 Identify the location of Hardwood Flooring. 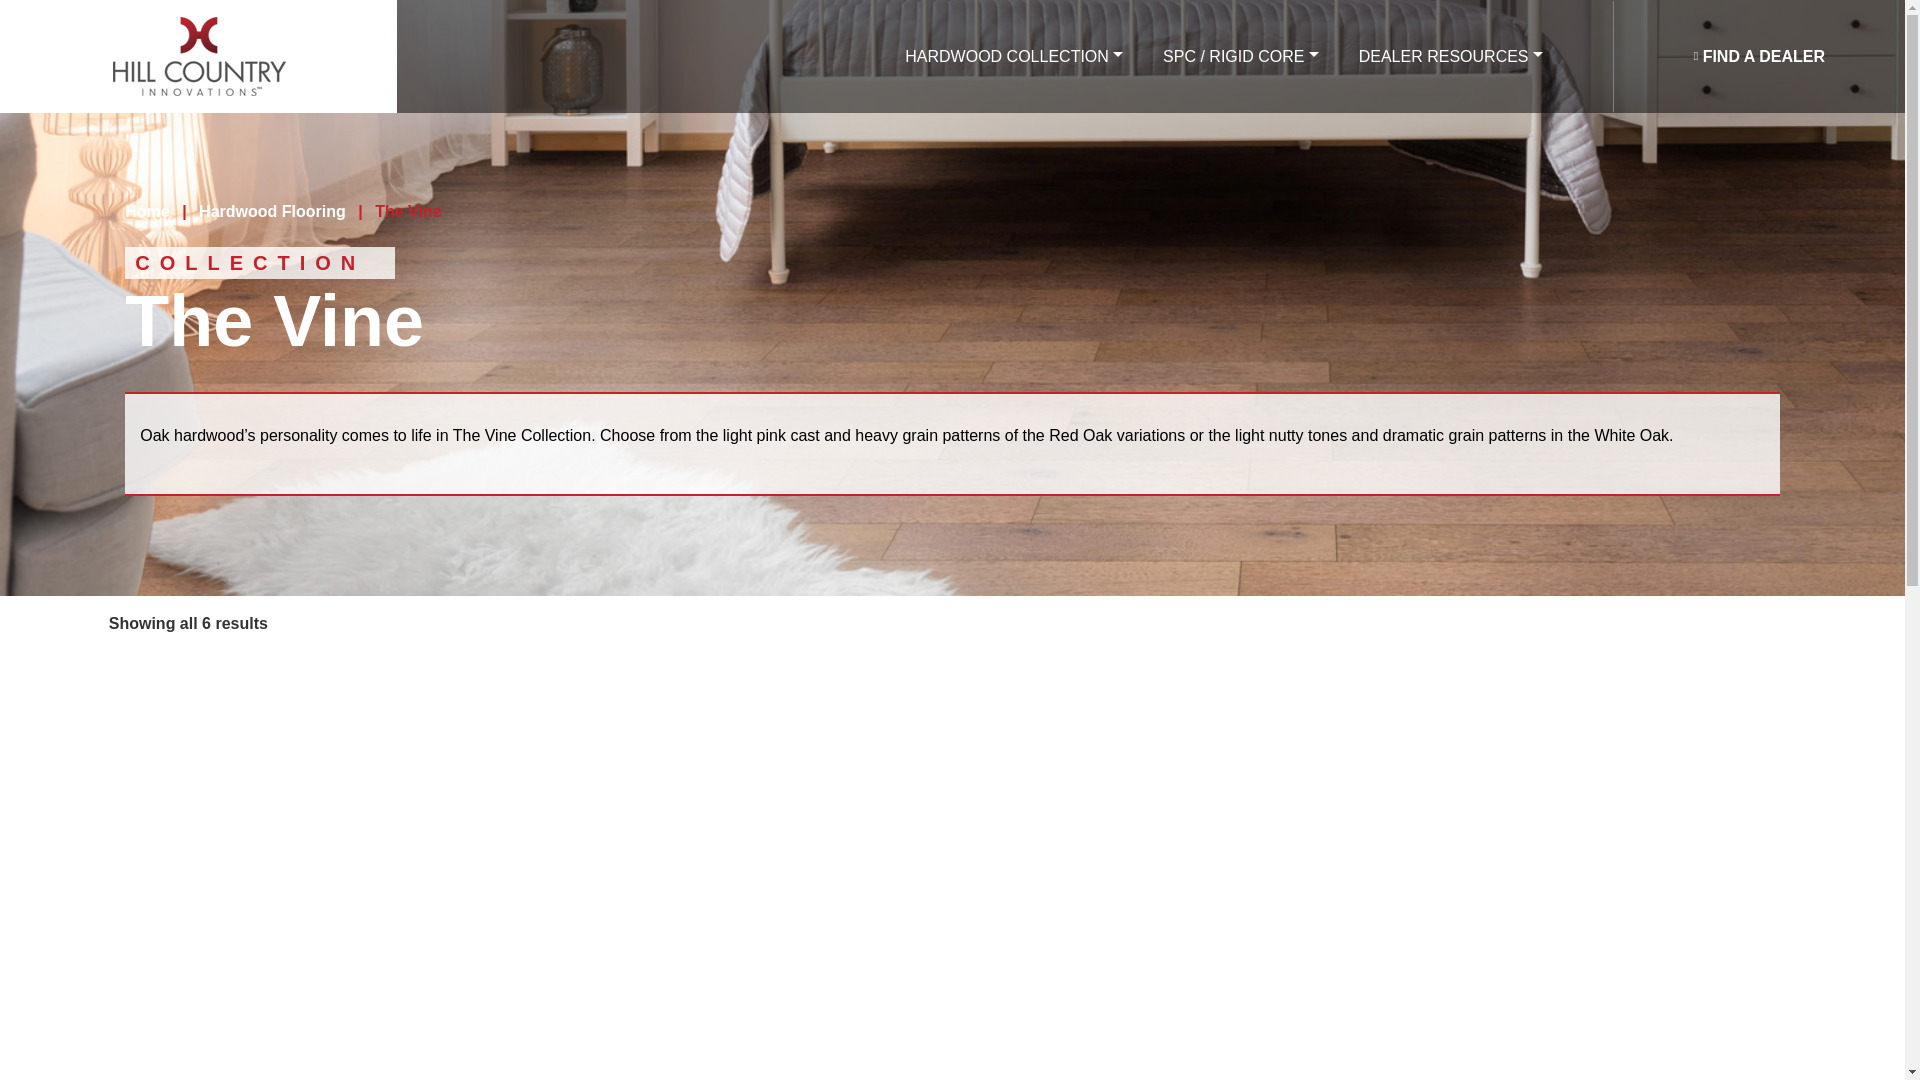
(272, 212).